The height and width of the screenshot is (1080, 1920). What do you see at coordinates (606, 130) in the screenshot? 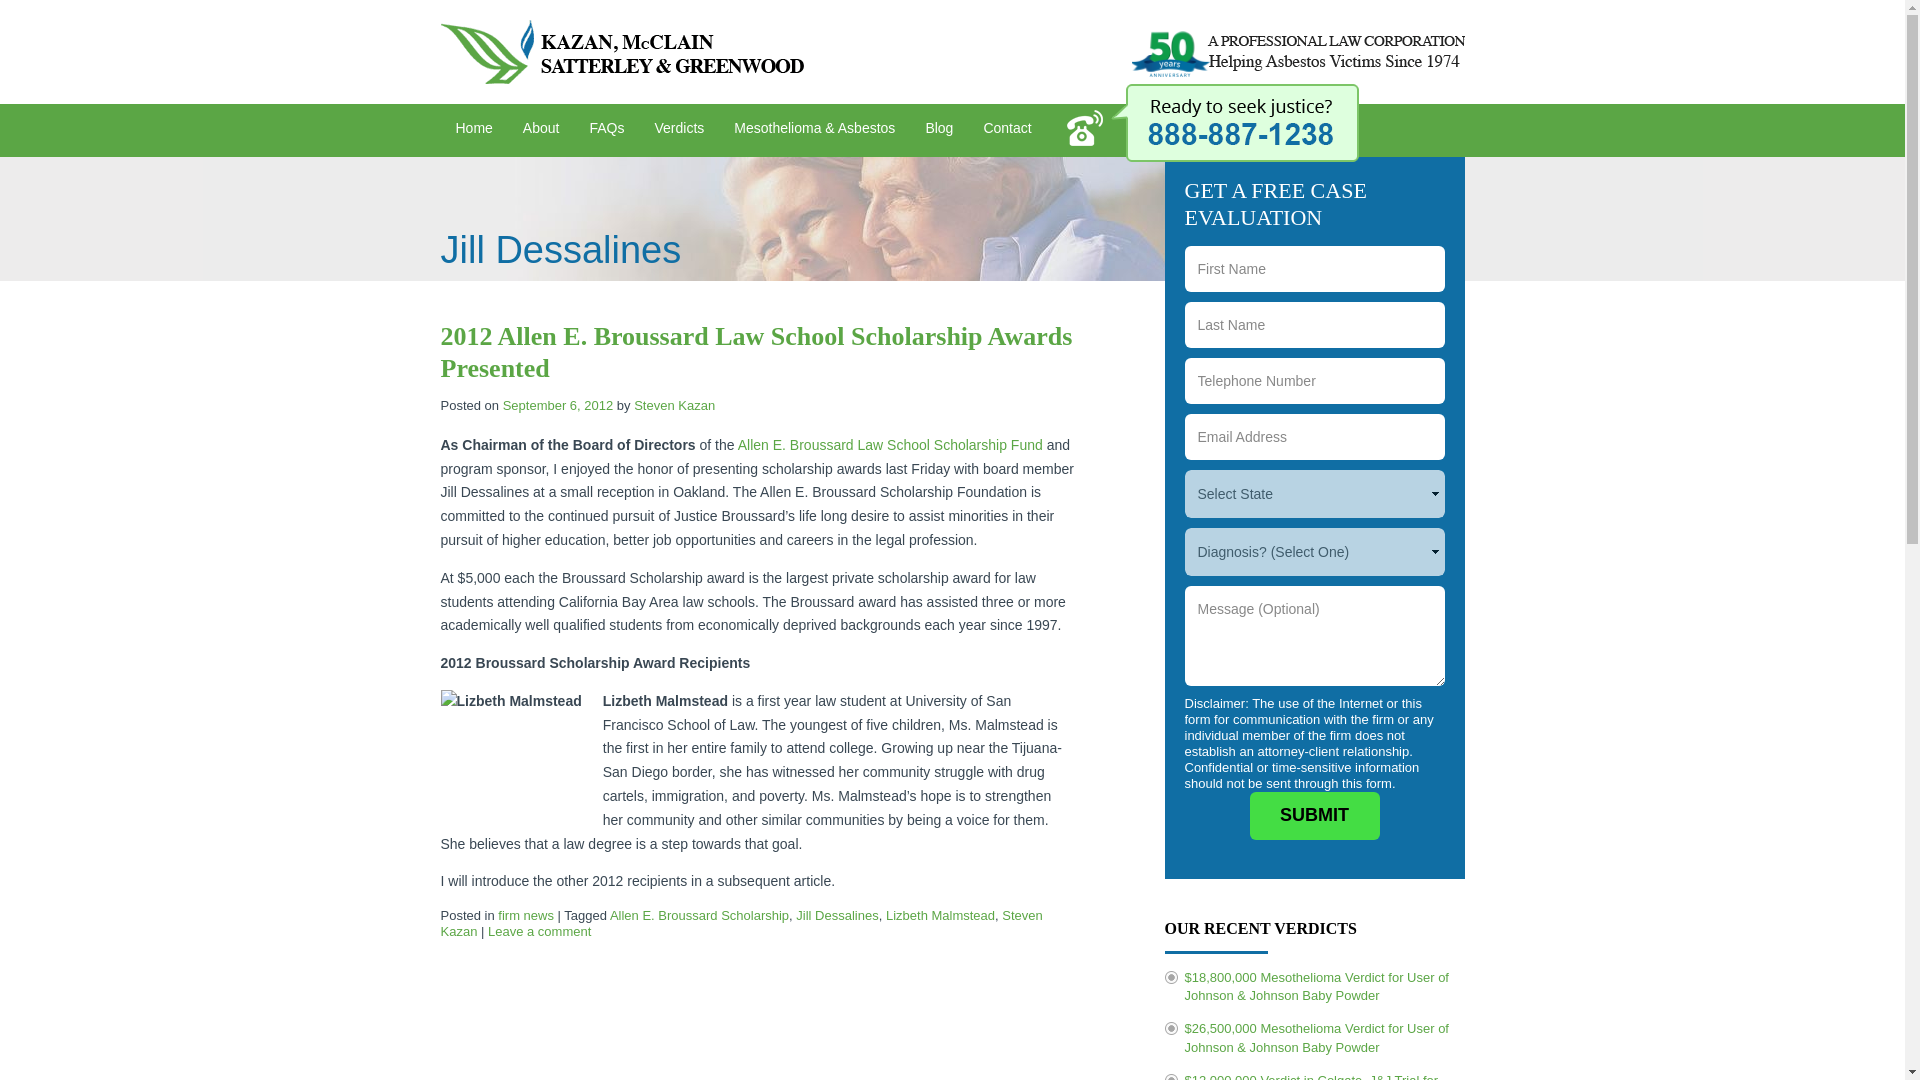
I see `FAQs` at bounding box center [606, 130].